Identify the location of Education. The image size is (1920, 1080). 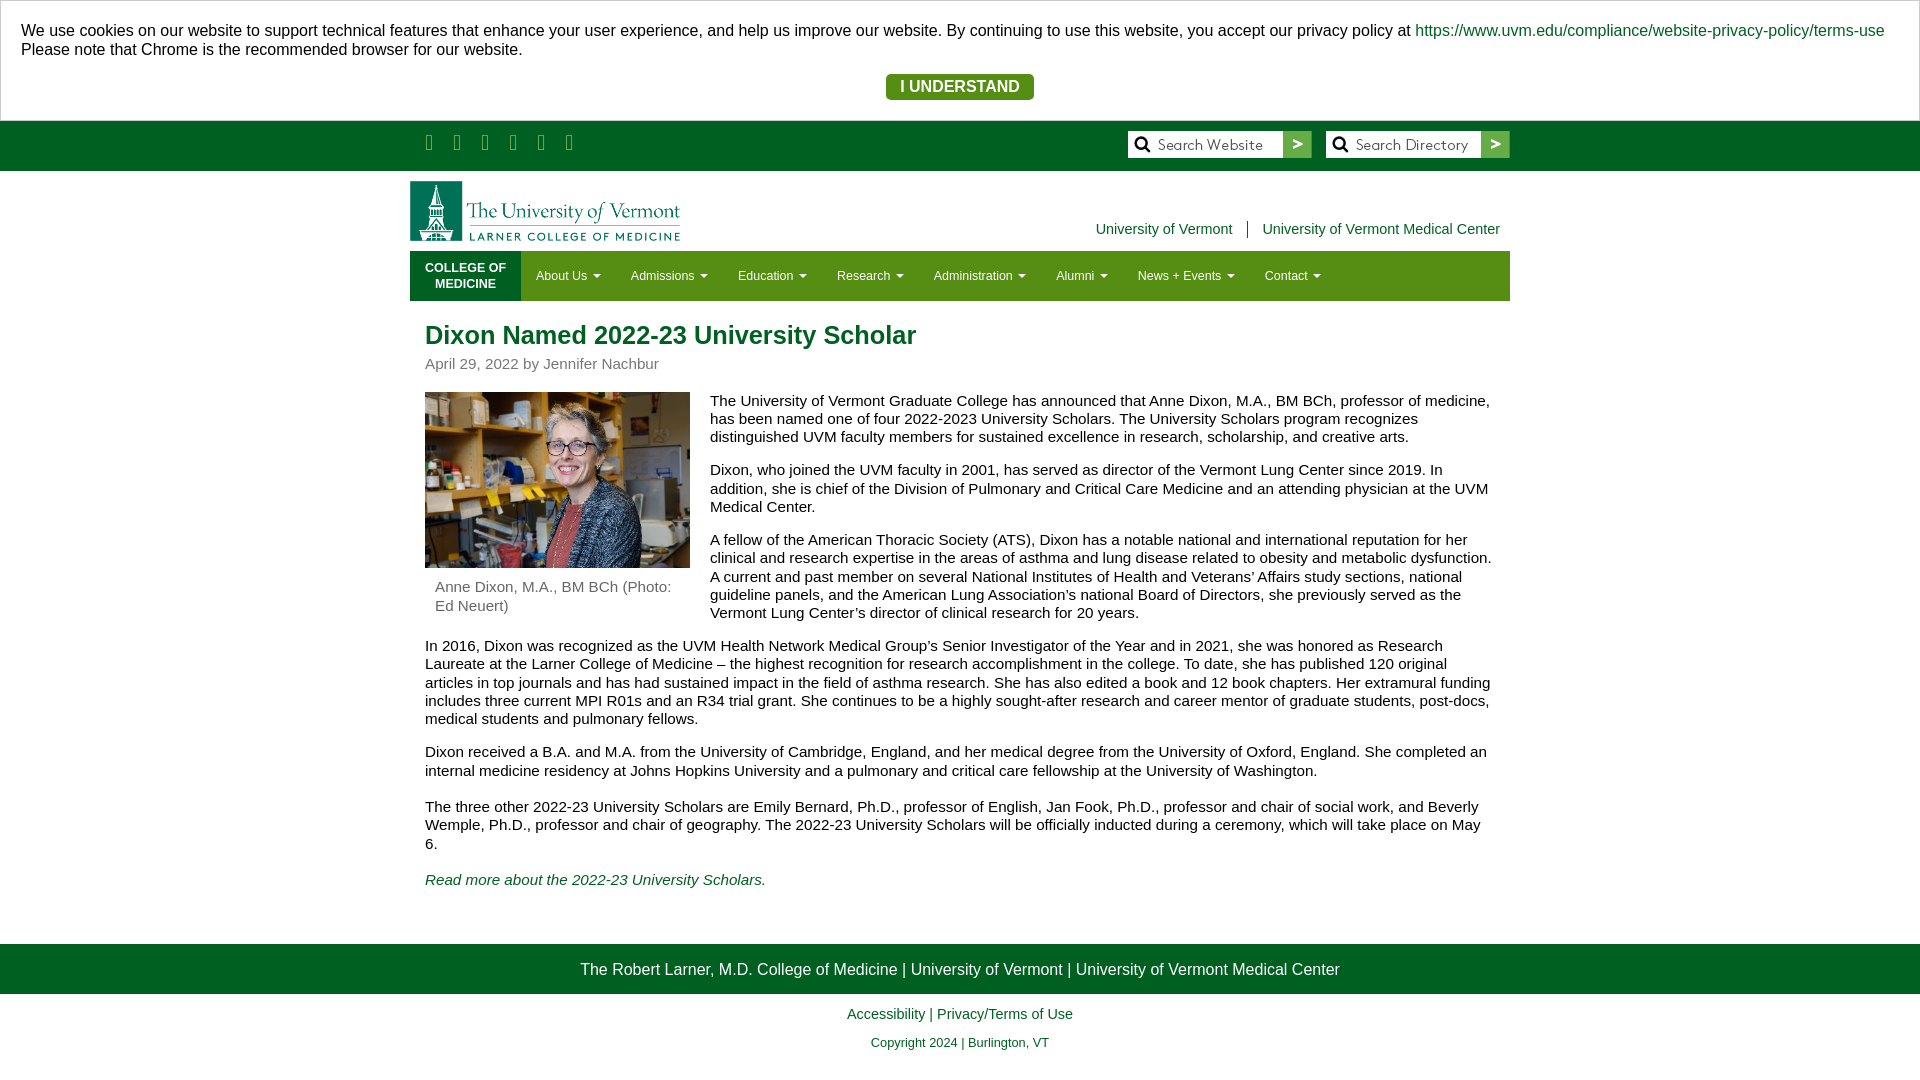
(465, 276).